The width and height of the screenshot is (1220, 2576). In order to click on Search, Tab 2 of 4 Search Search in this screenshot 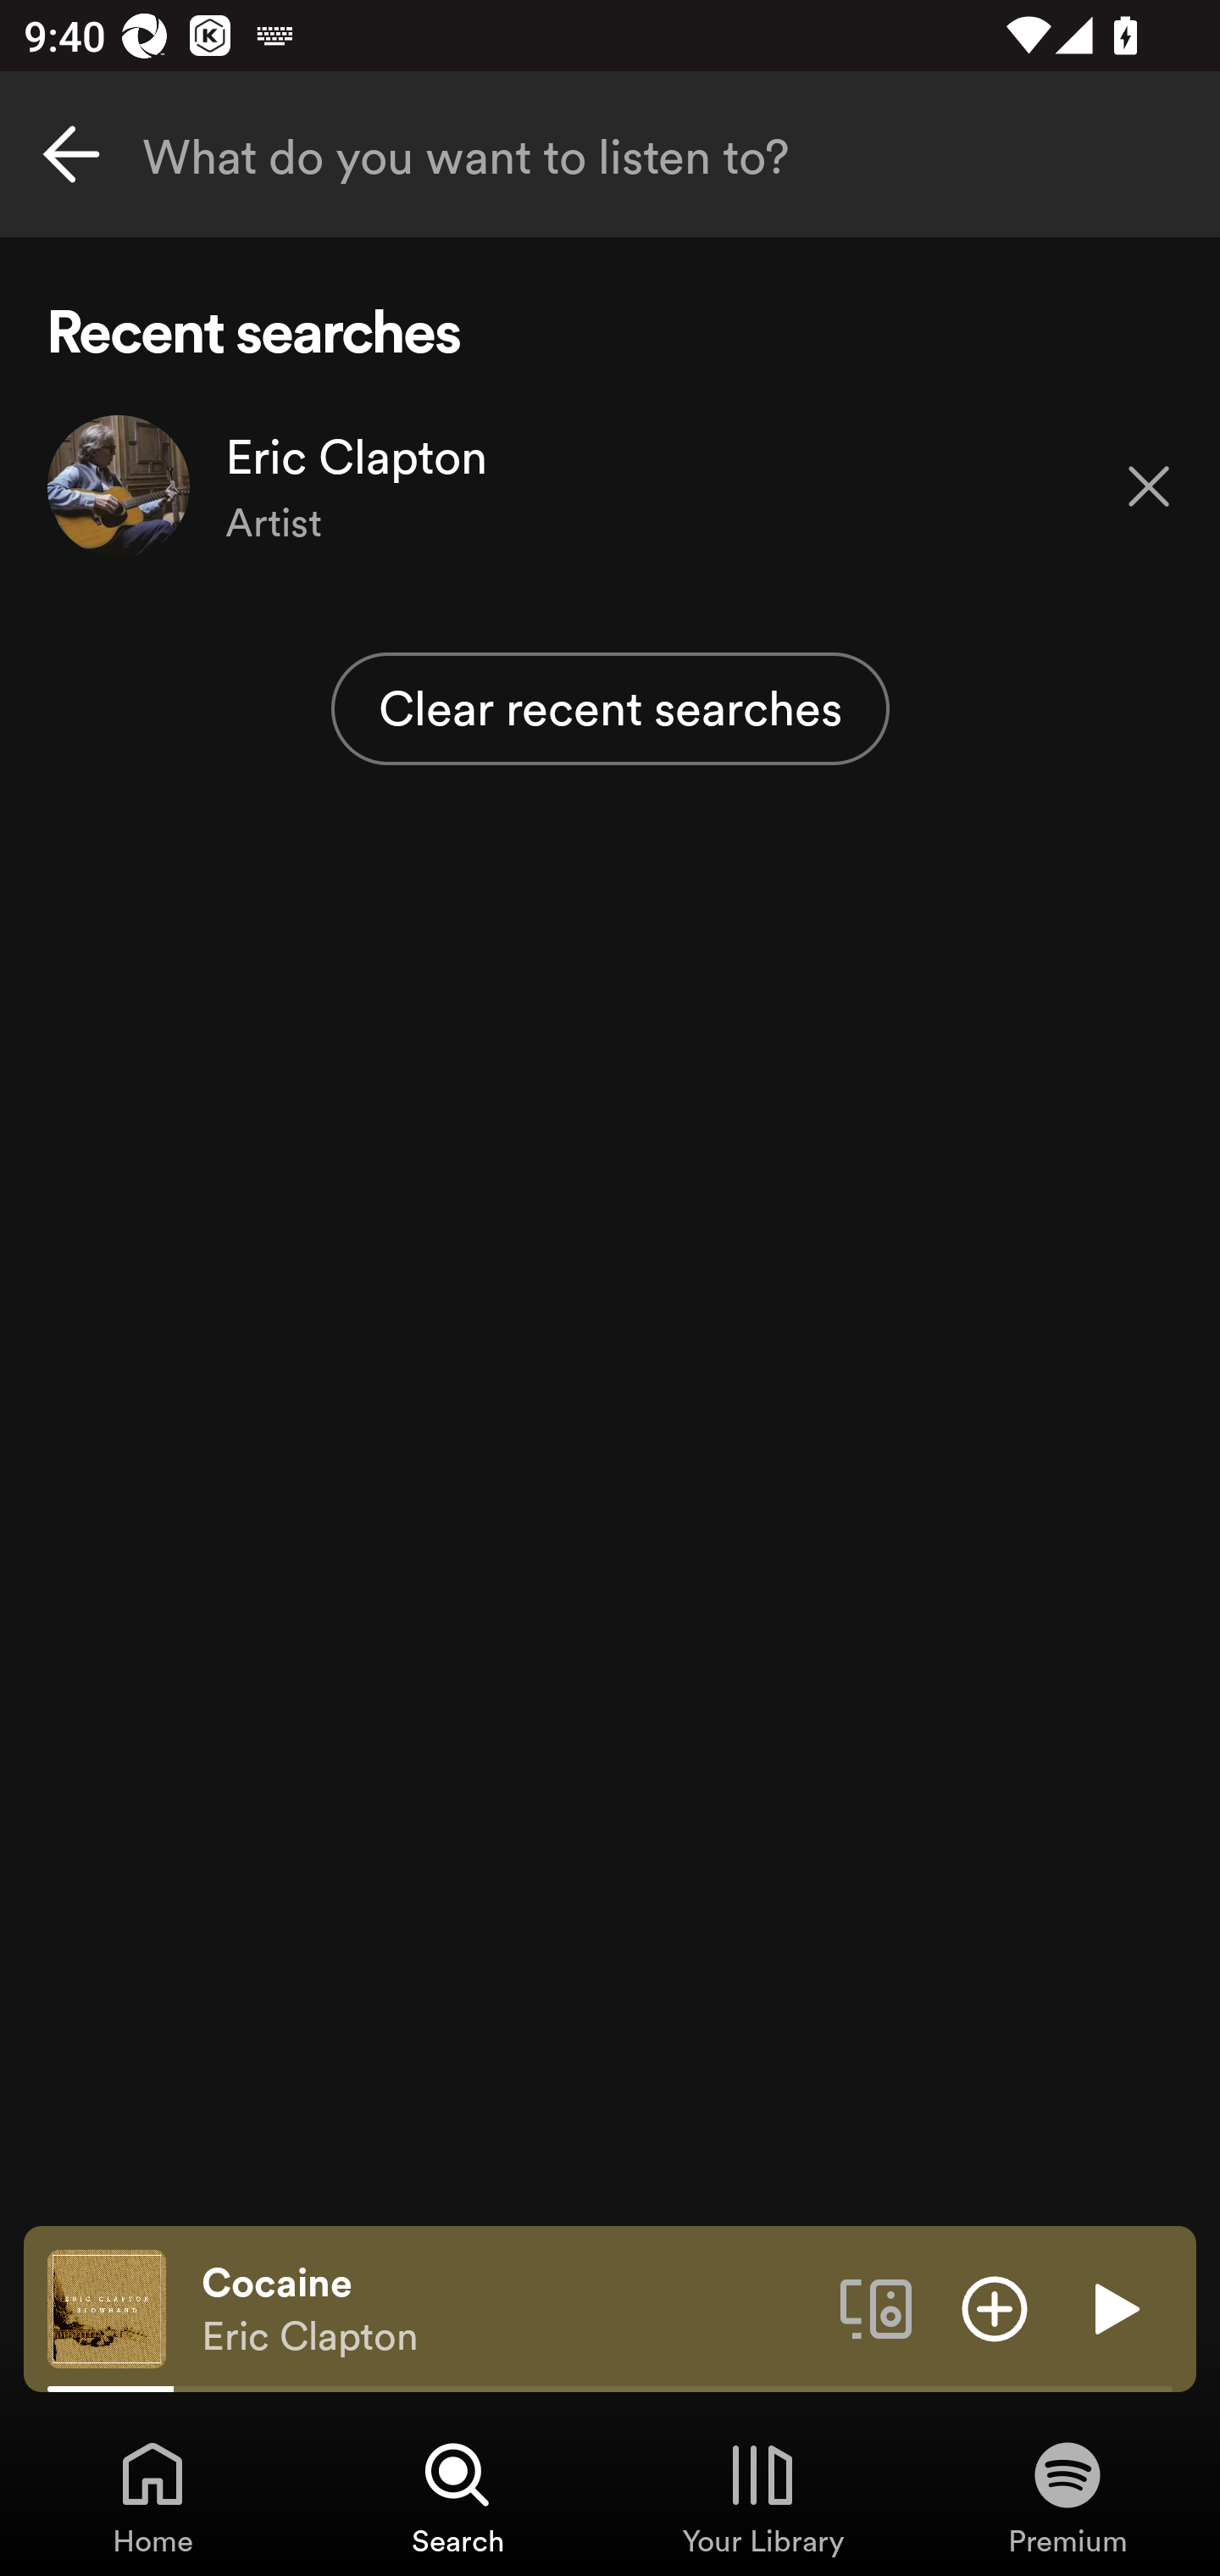, I will do `click(457, 2496)`.